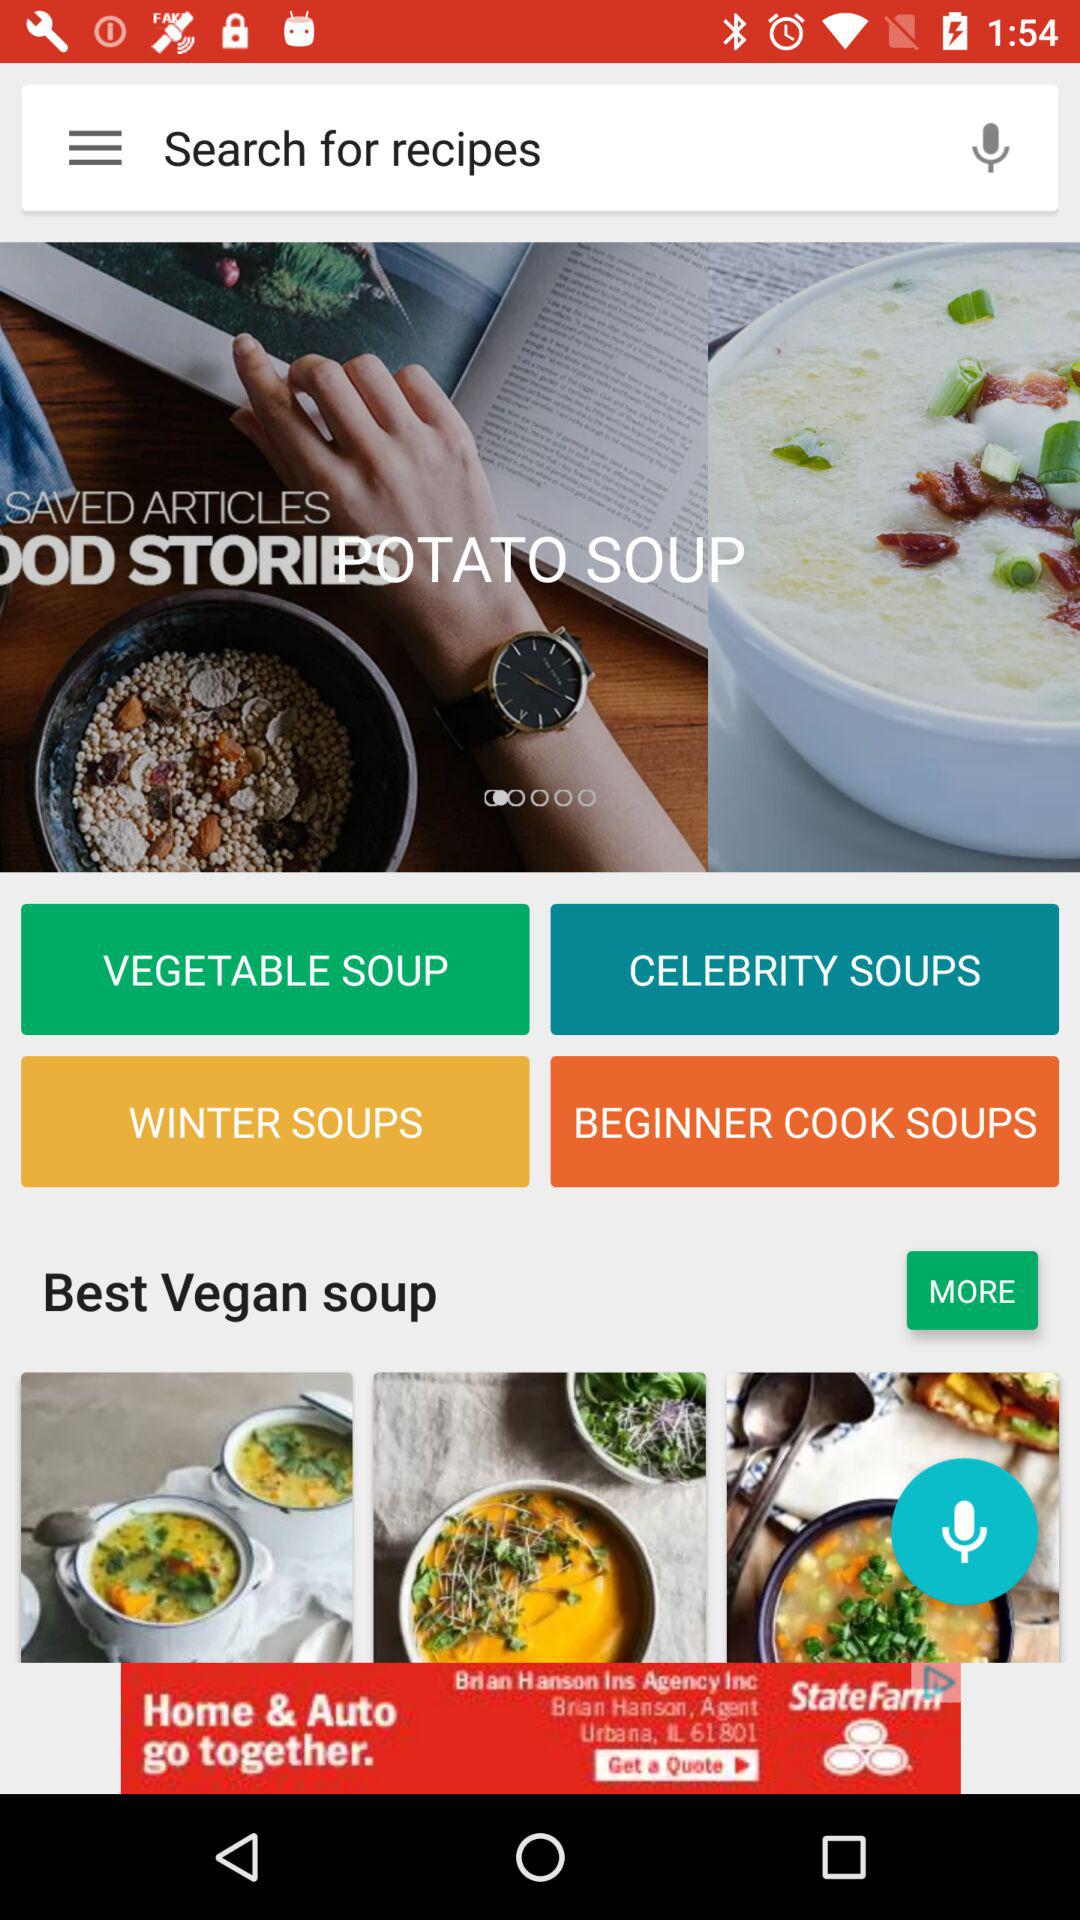 This screenshot has height=1920, width=1080. What do you see at coordinates (964, 1532) in the screenshot?
I see `mick` at bounding box center [964, 1532].